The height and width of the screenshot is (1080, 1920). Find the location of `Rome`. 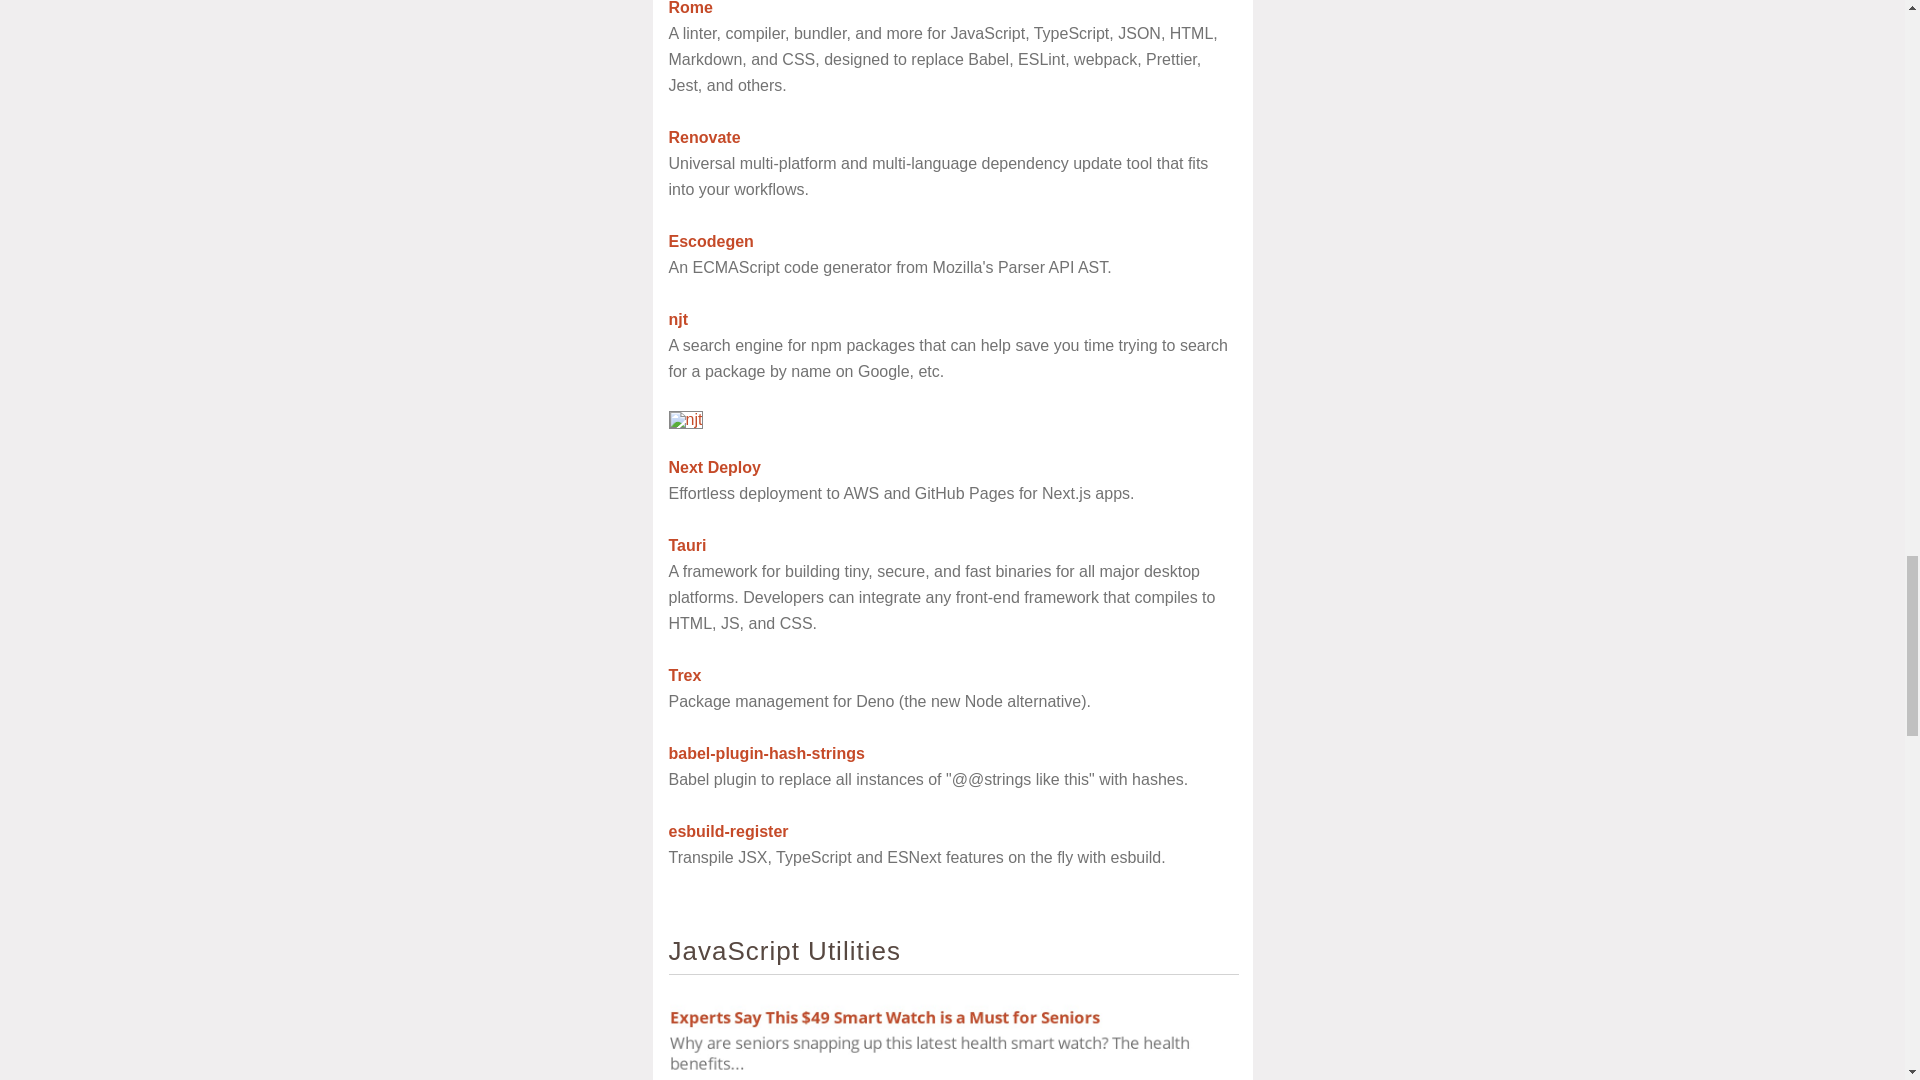

Rome is located at coordinates (690, 8).